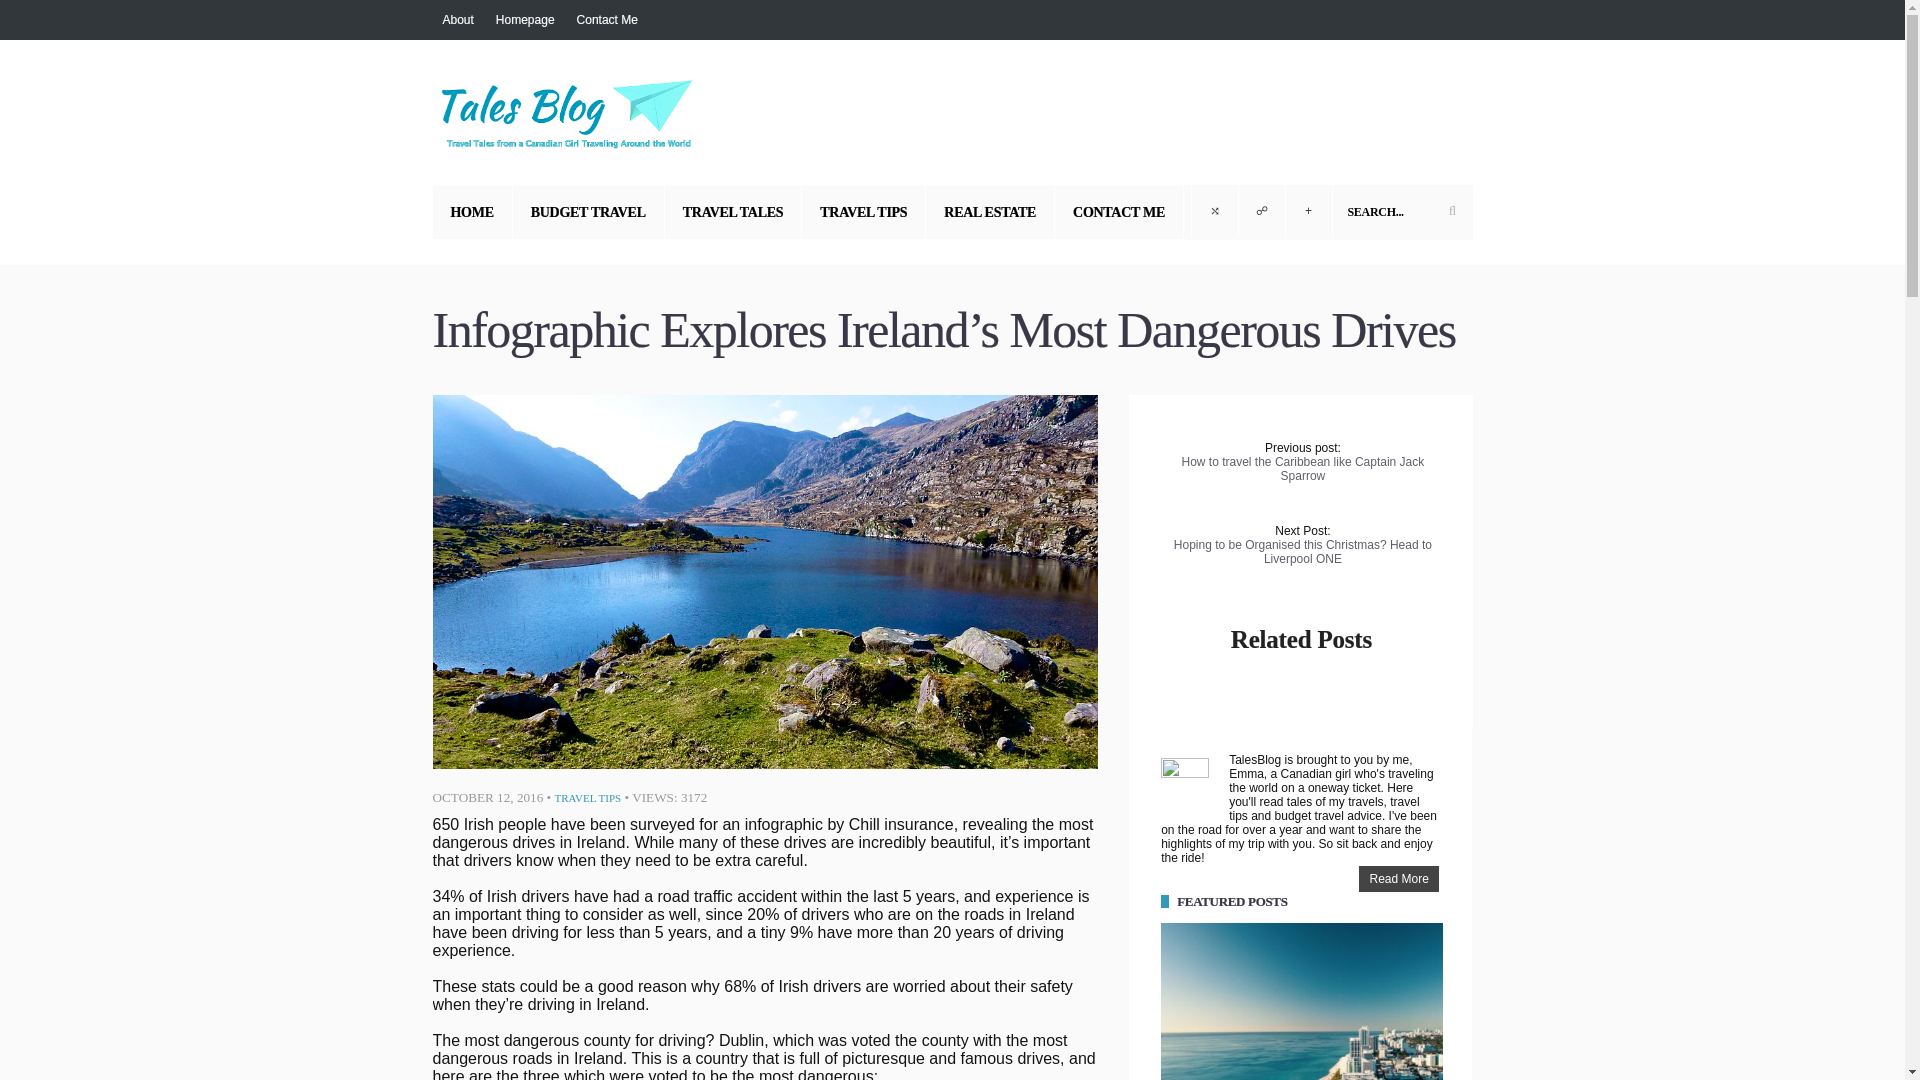 This screenshot has width=1920, height=1080. What do you see at coordinates (588, 212) in the screenshot?
I see `BUDGET TRAVEL` at bounding box center [588, 212].